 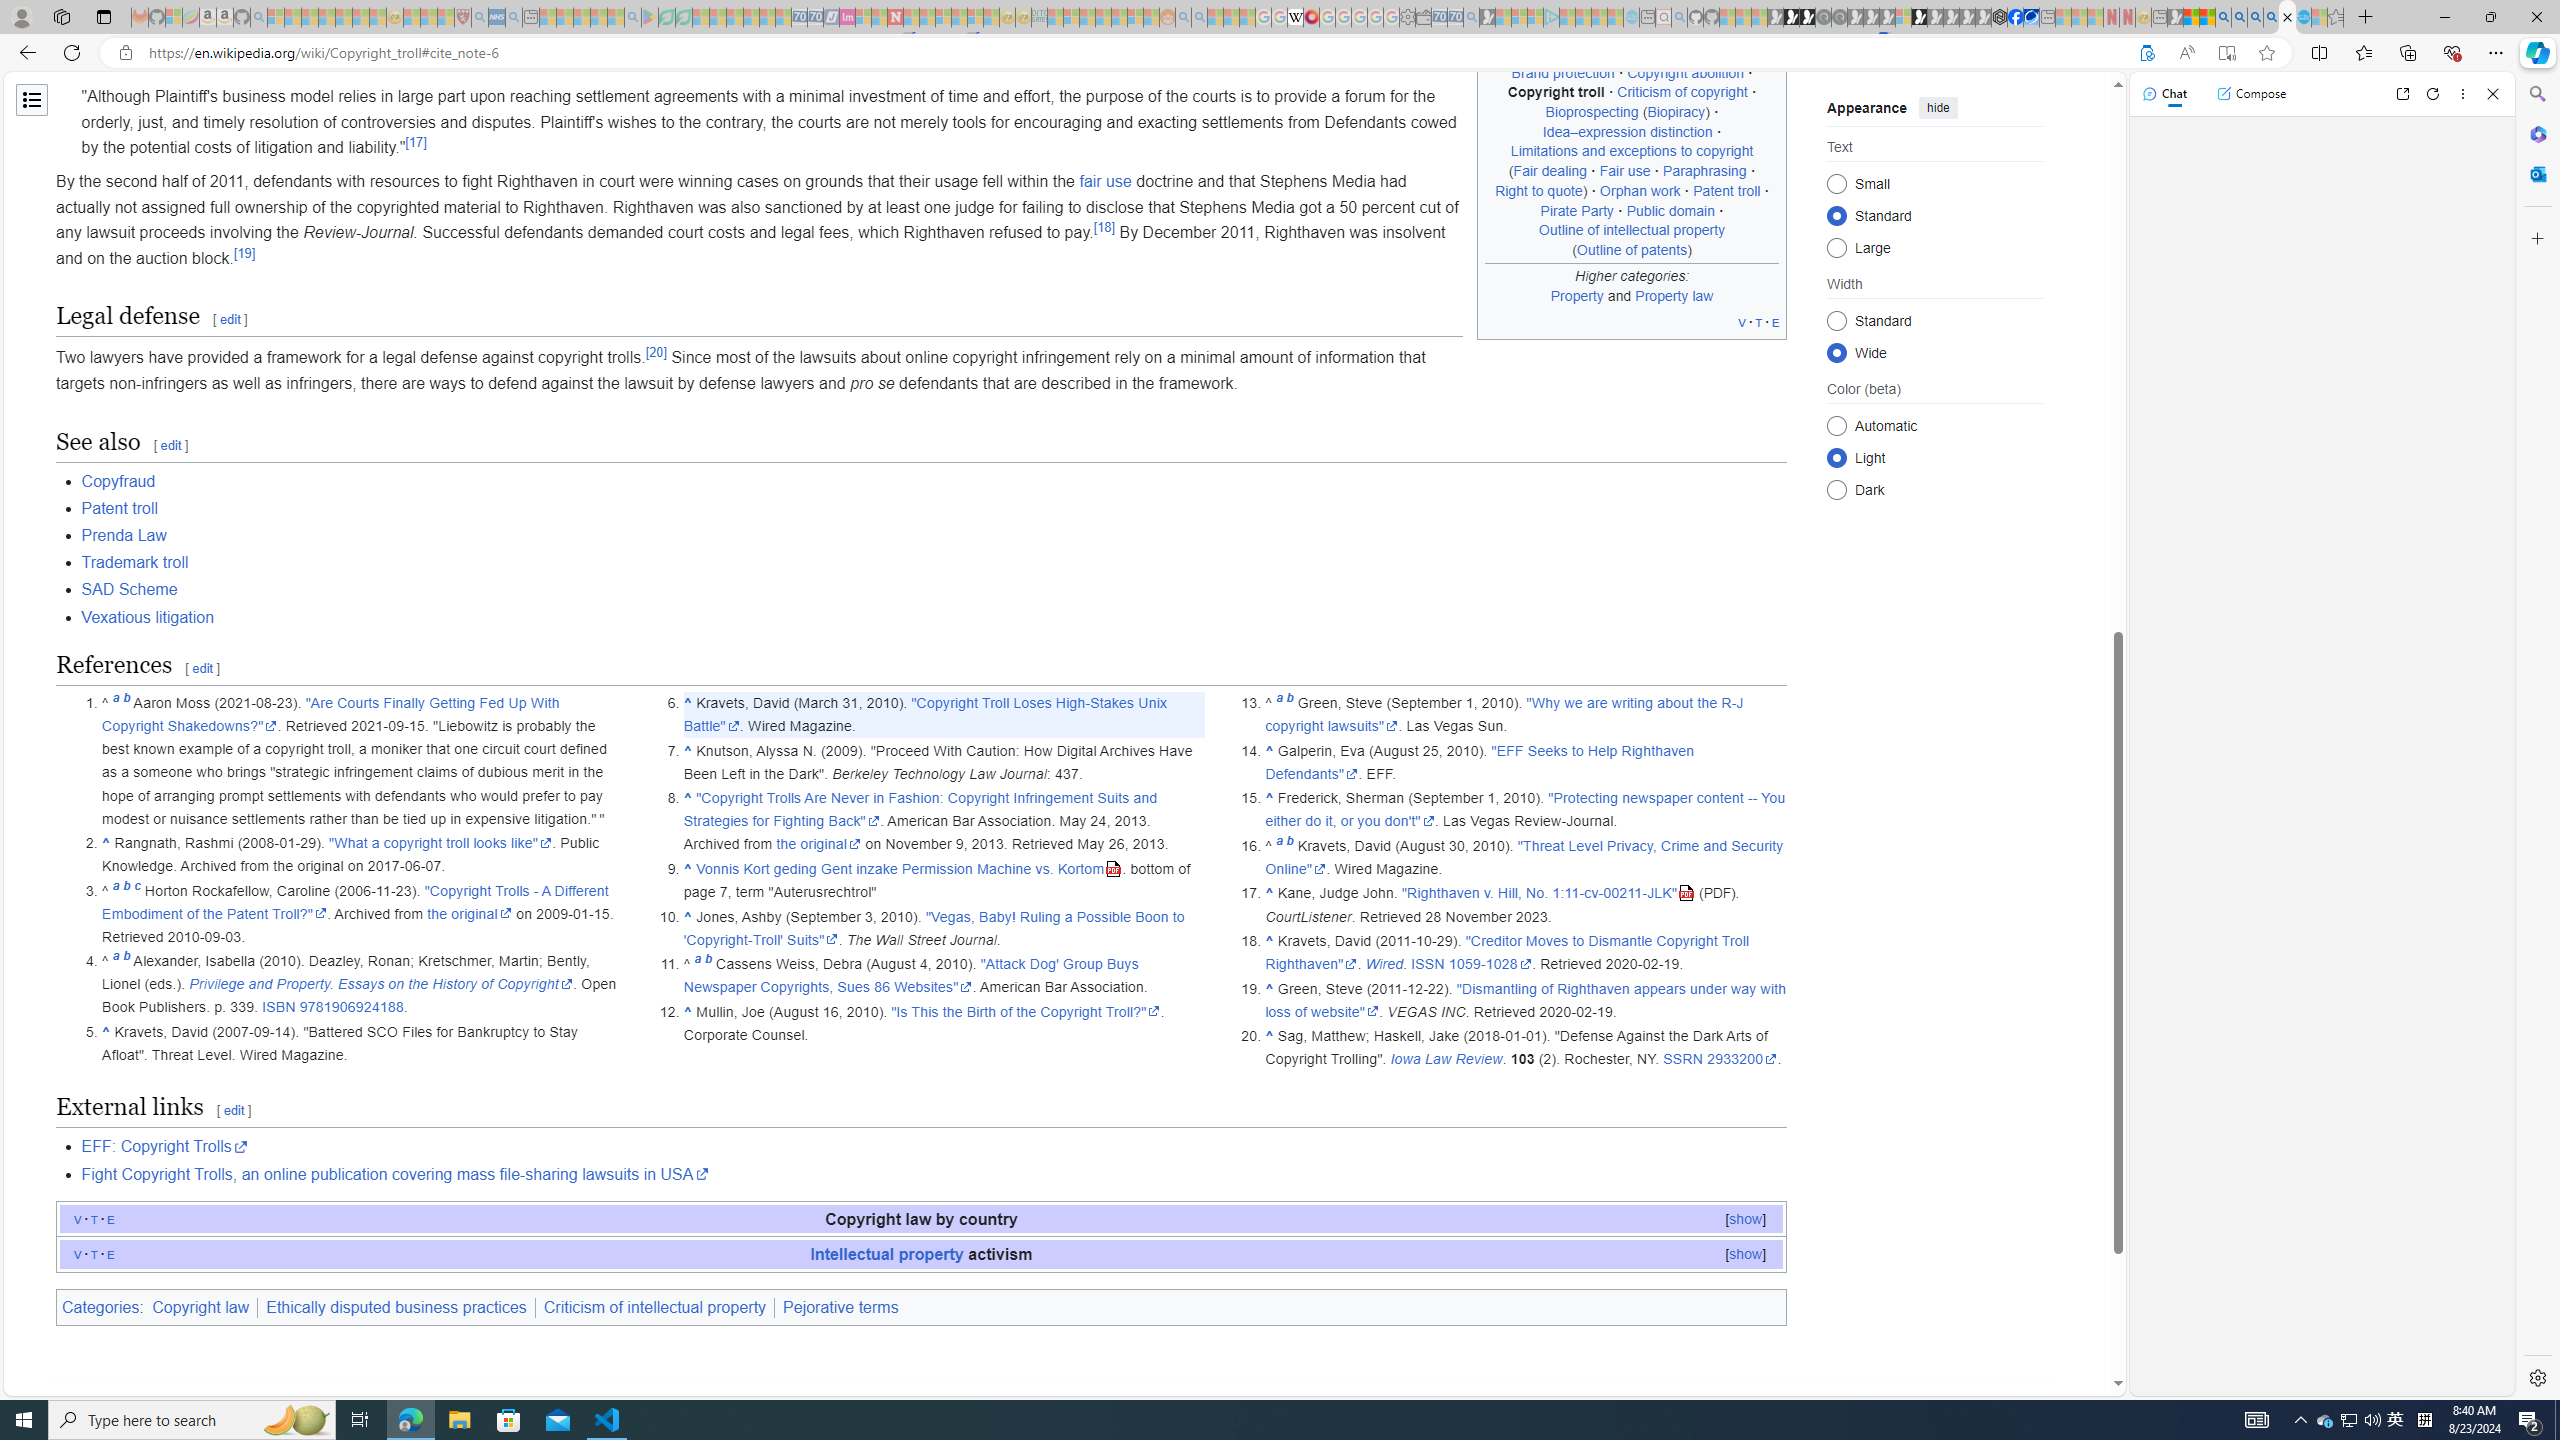 I want to click on Ethically disputed business practices, so click(x=396, y=1307).